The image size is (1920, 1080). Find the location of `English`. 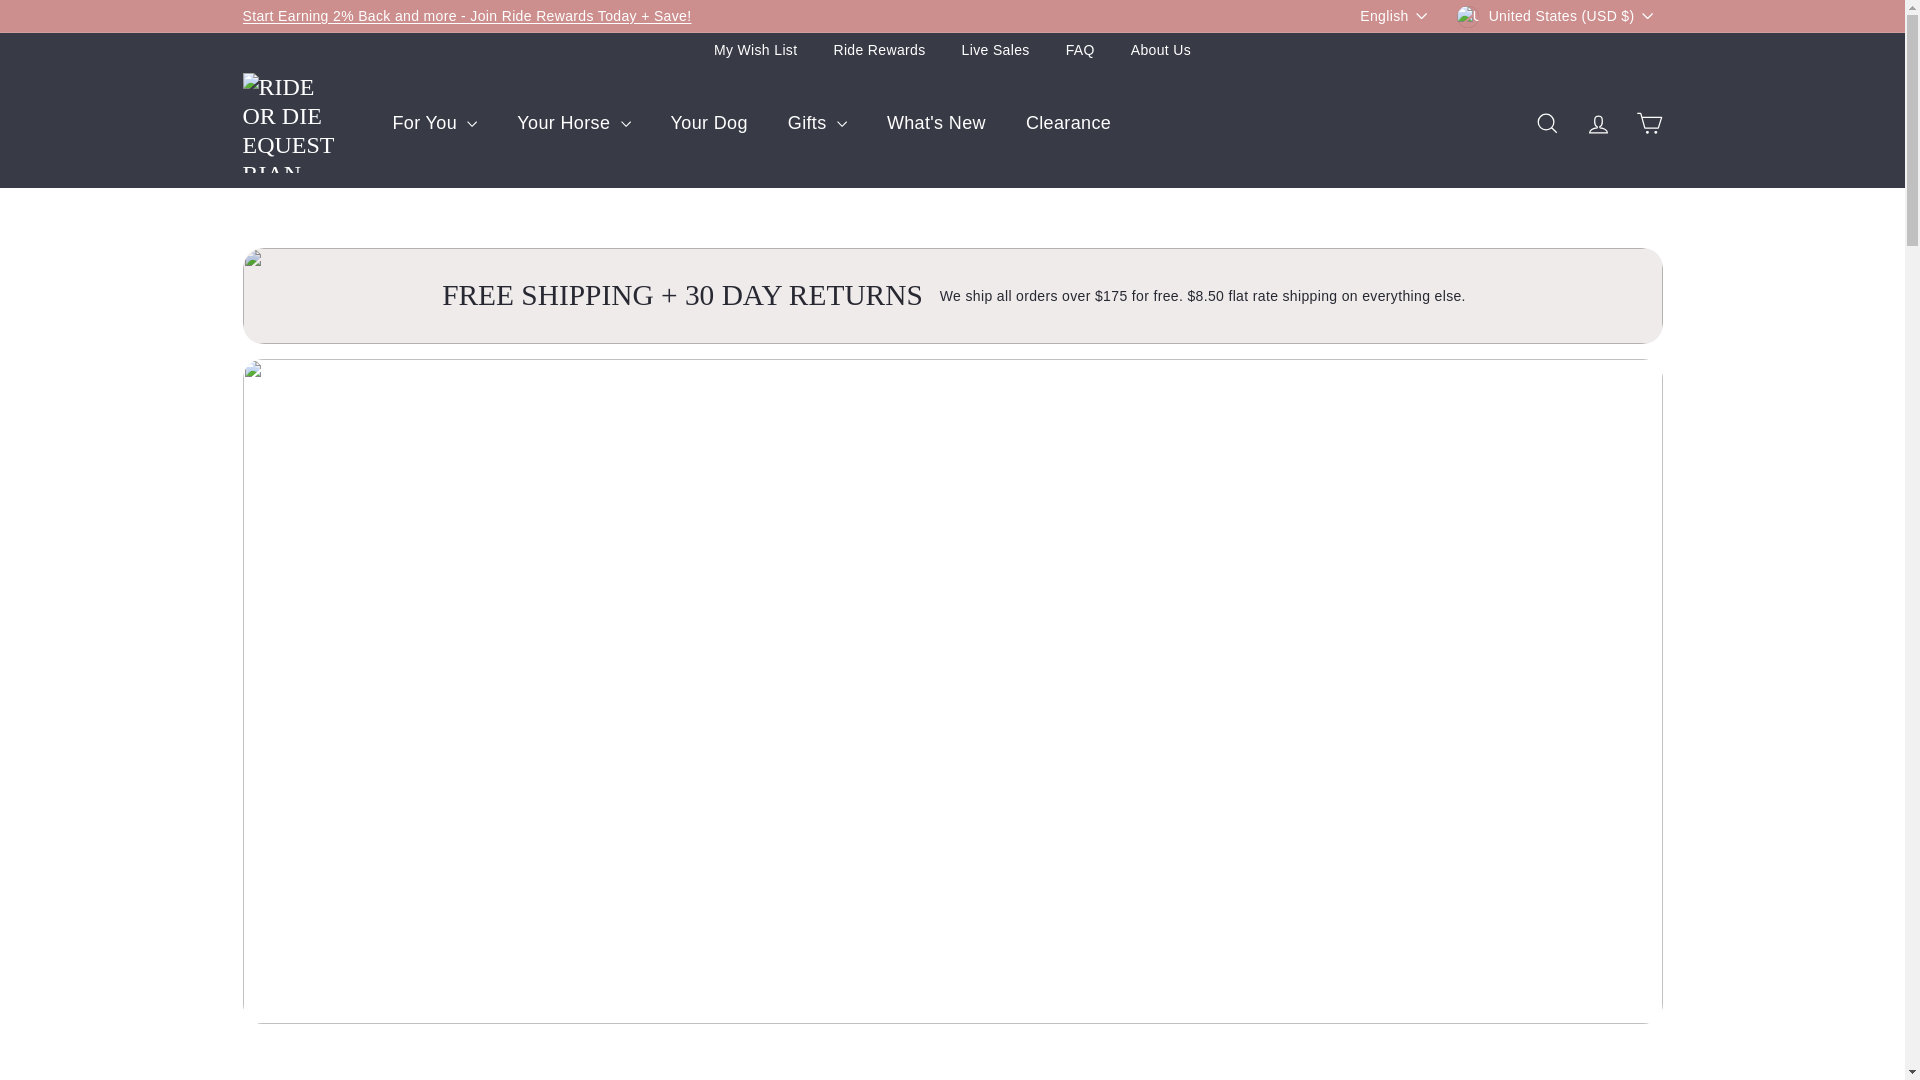

English is located at coordinates (1398, 16).